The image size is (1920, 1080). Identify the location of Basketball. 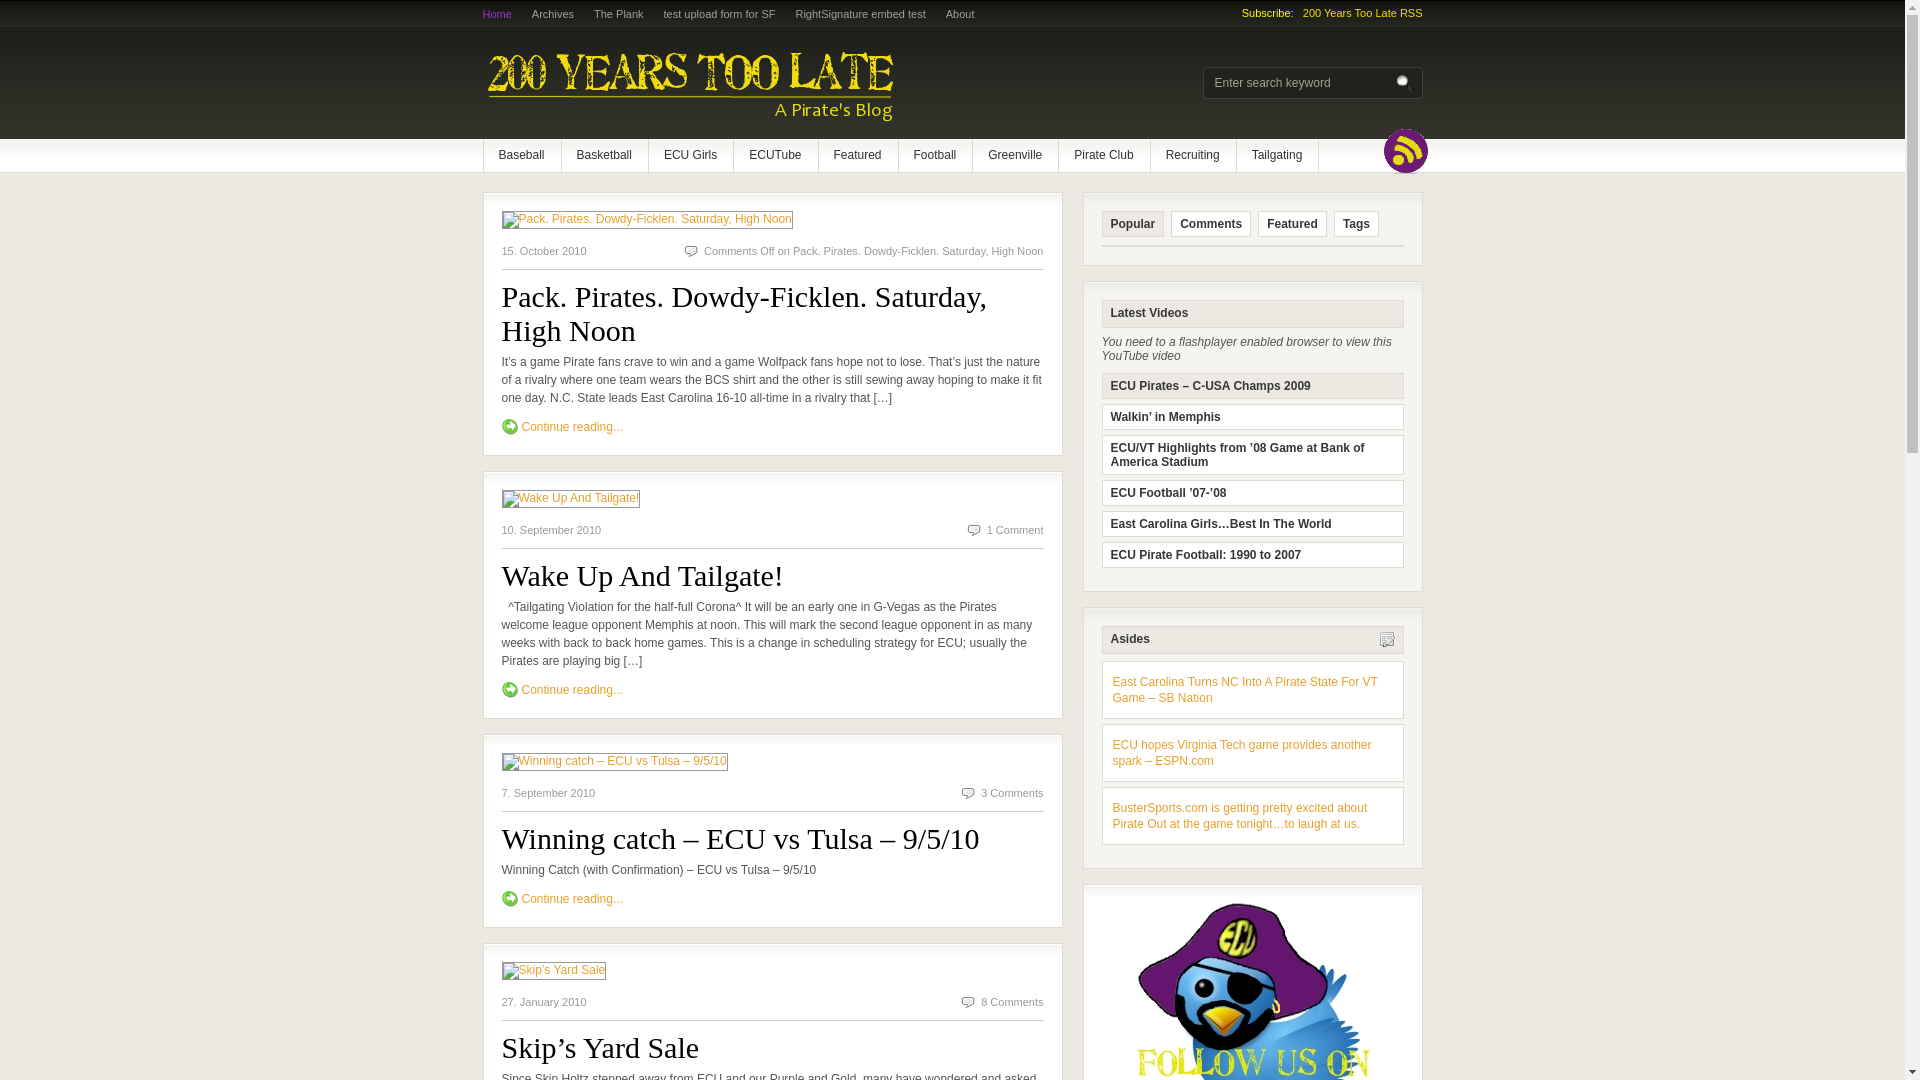
(604, 156).